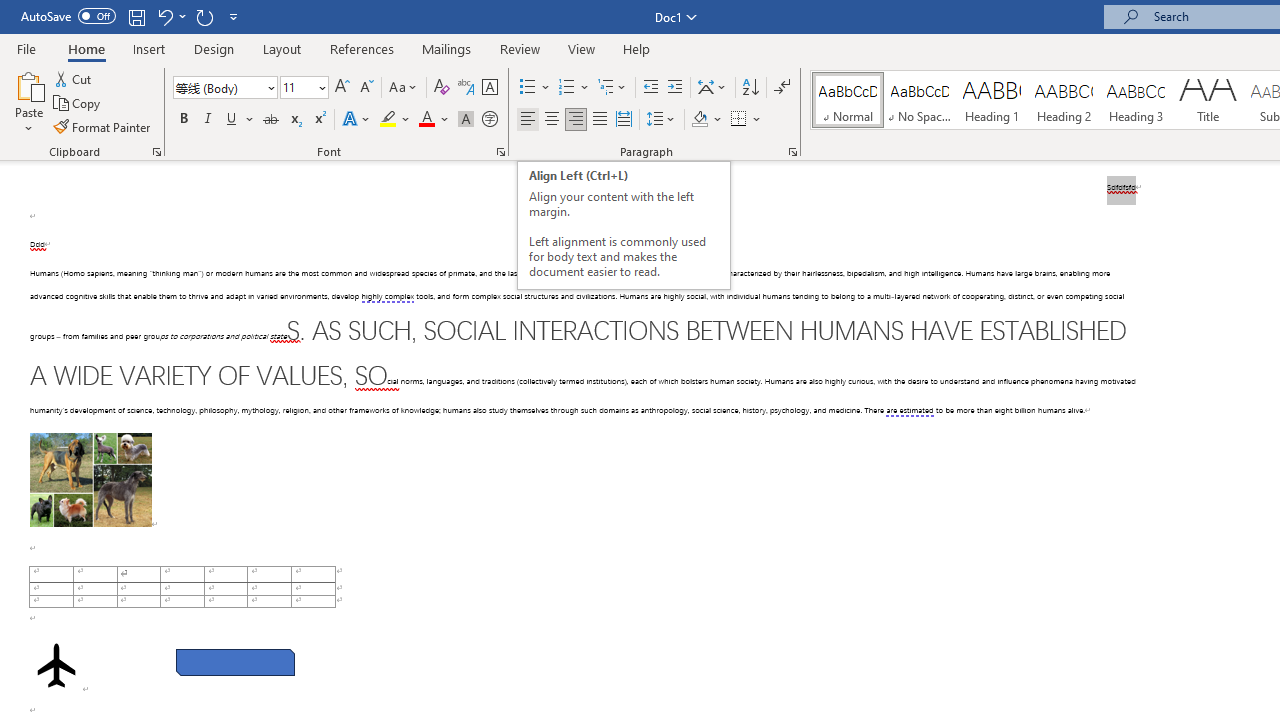  Describe the element at coordinates (1063, 100) in the screenshot. I see `Heading 2` at that location.